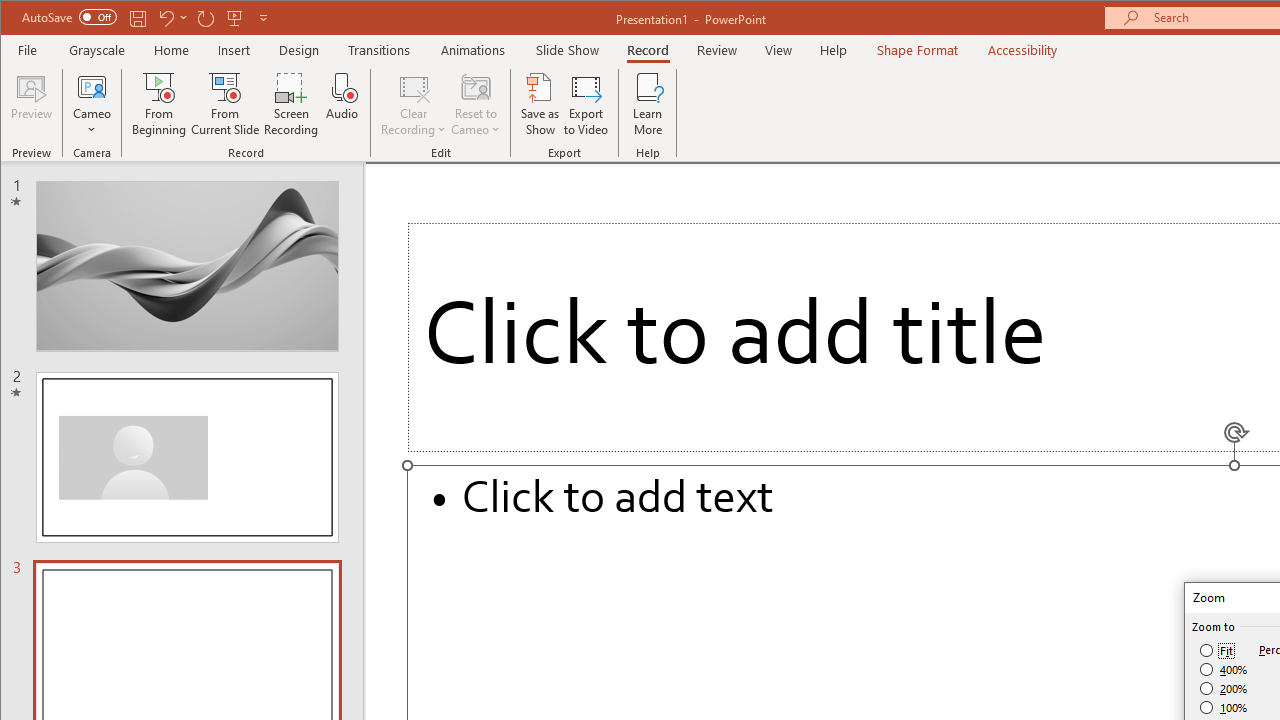 The height and width of the screenshot is (720, 1280). I want to click on 200%, so click(1224, 688).